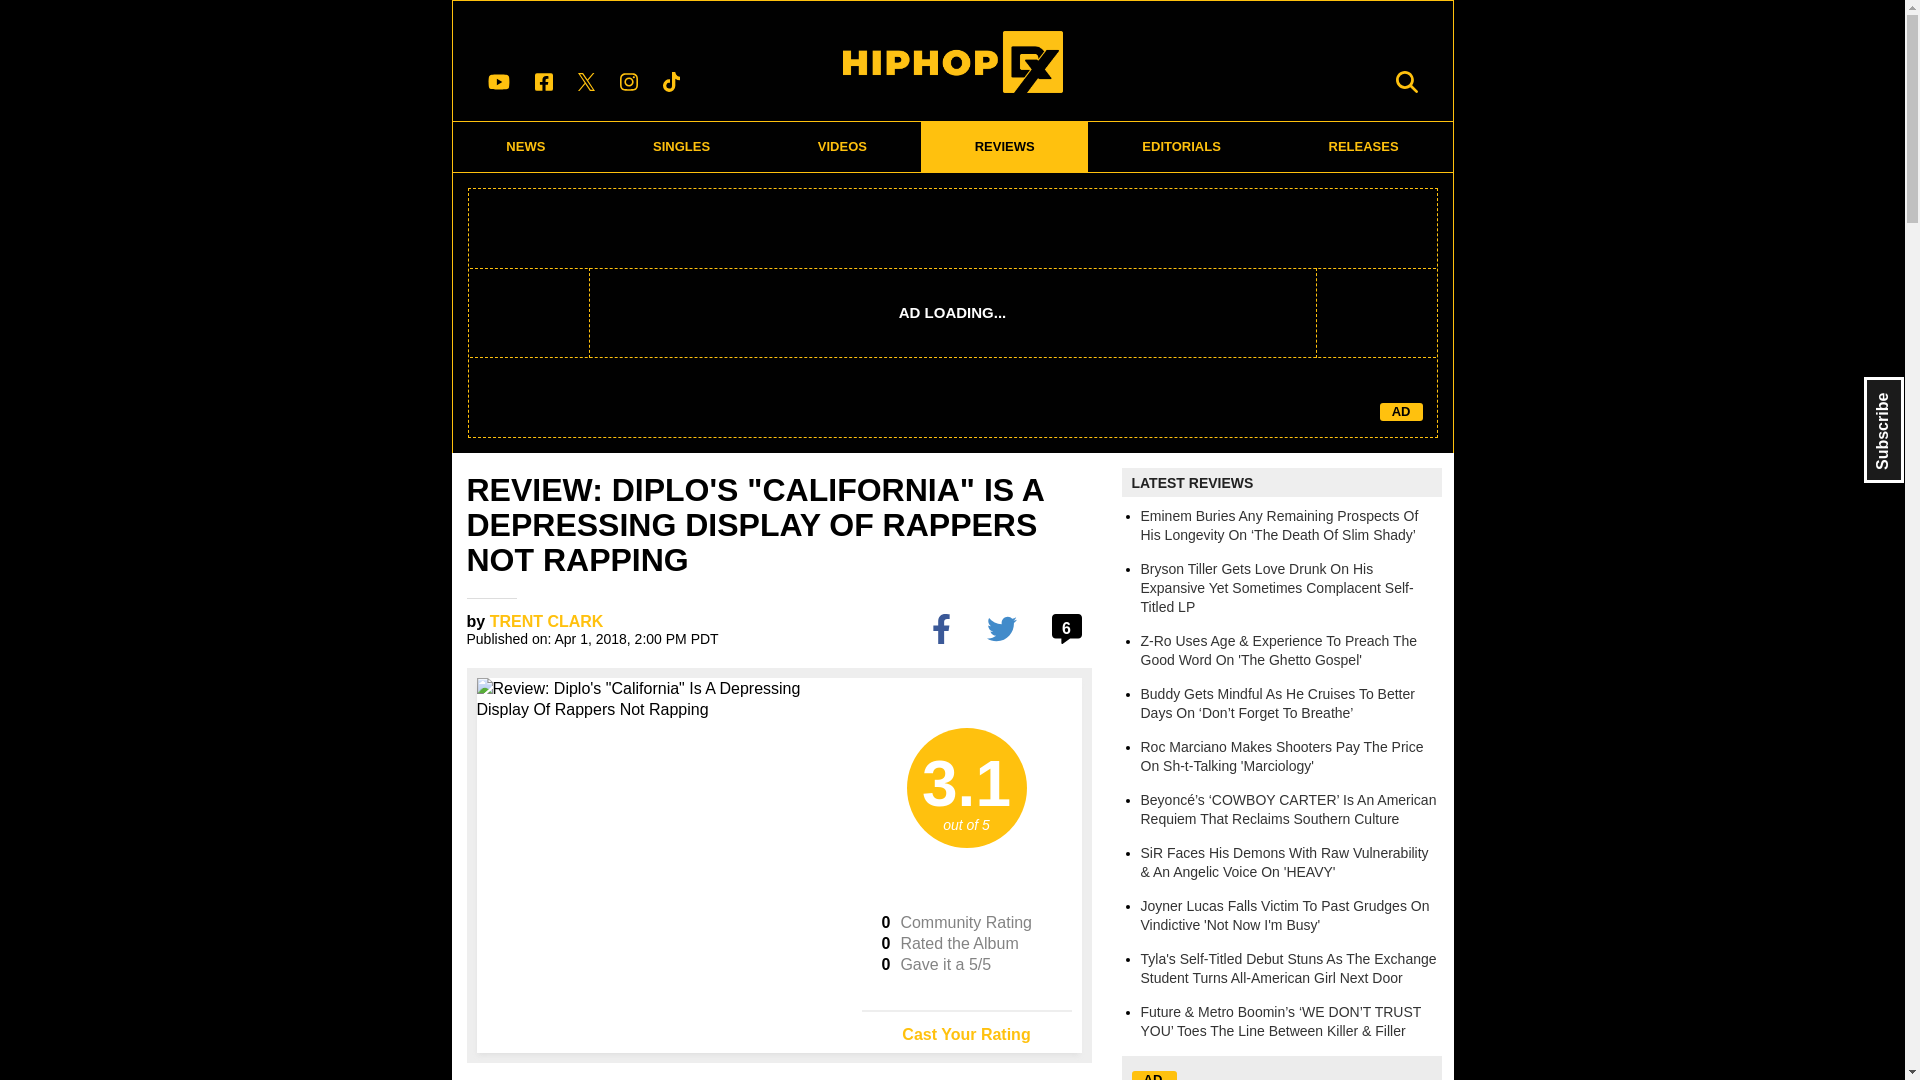 The image size is (1920, 1080). What do you see at coordinates (525, 146) in the screenshot?
I see `NEWS` at bounding box center [525, 146].